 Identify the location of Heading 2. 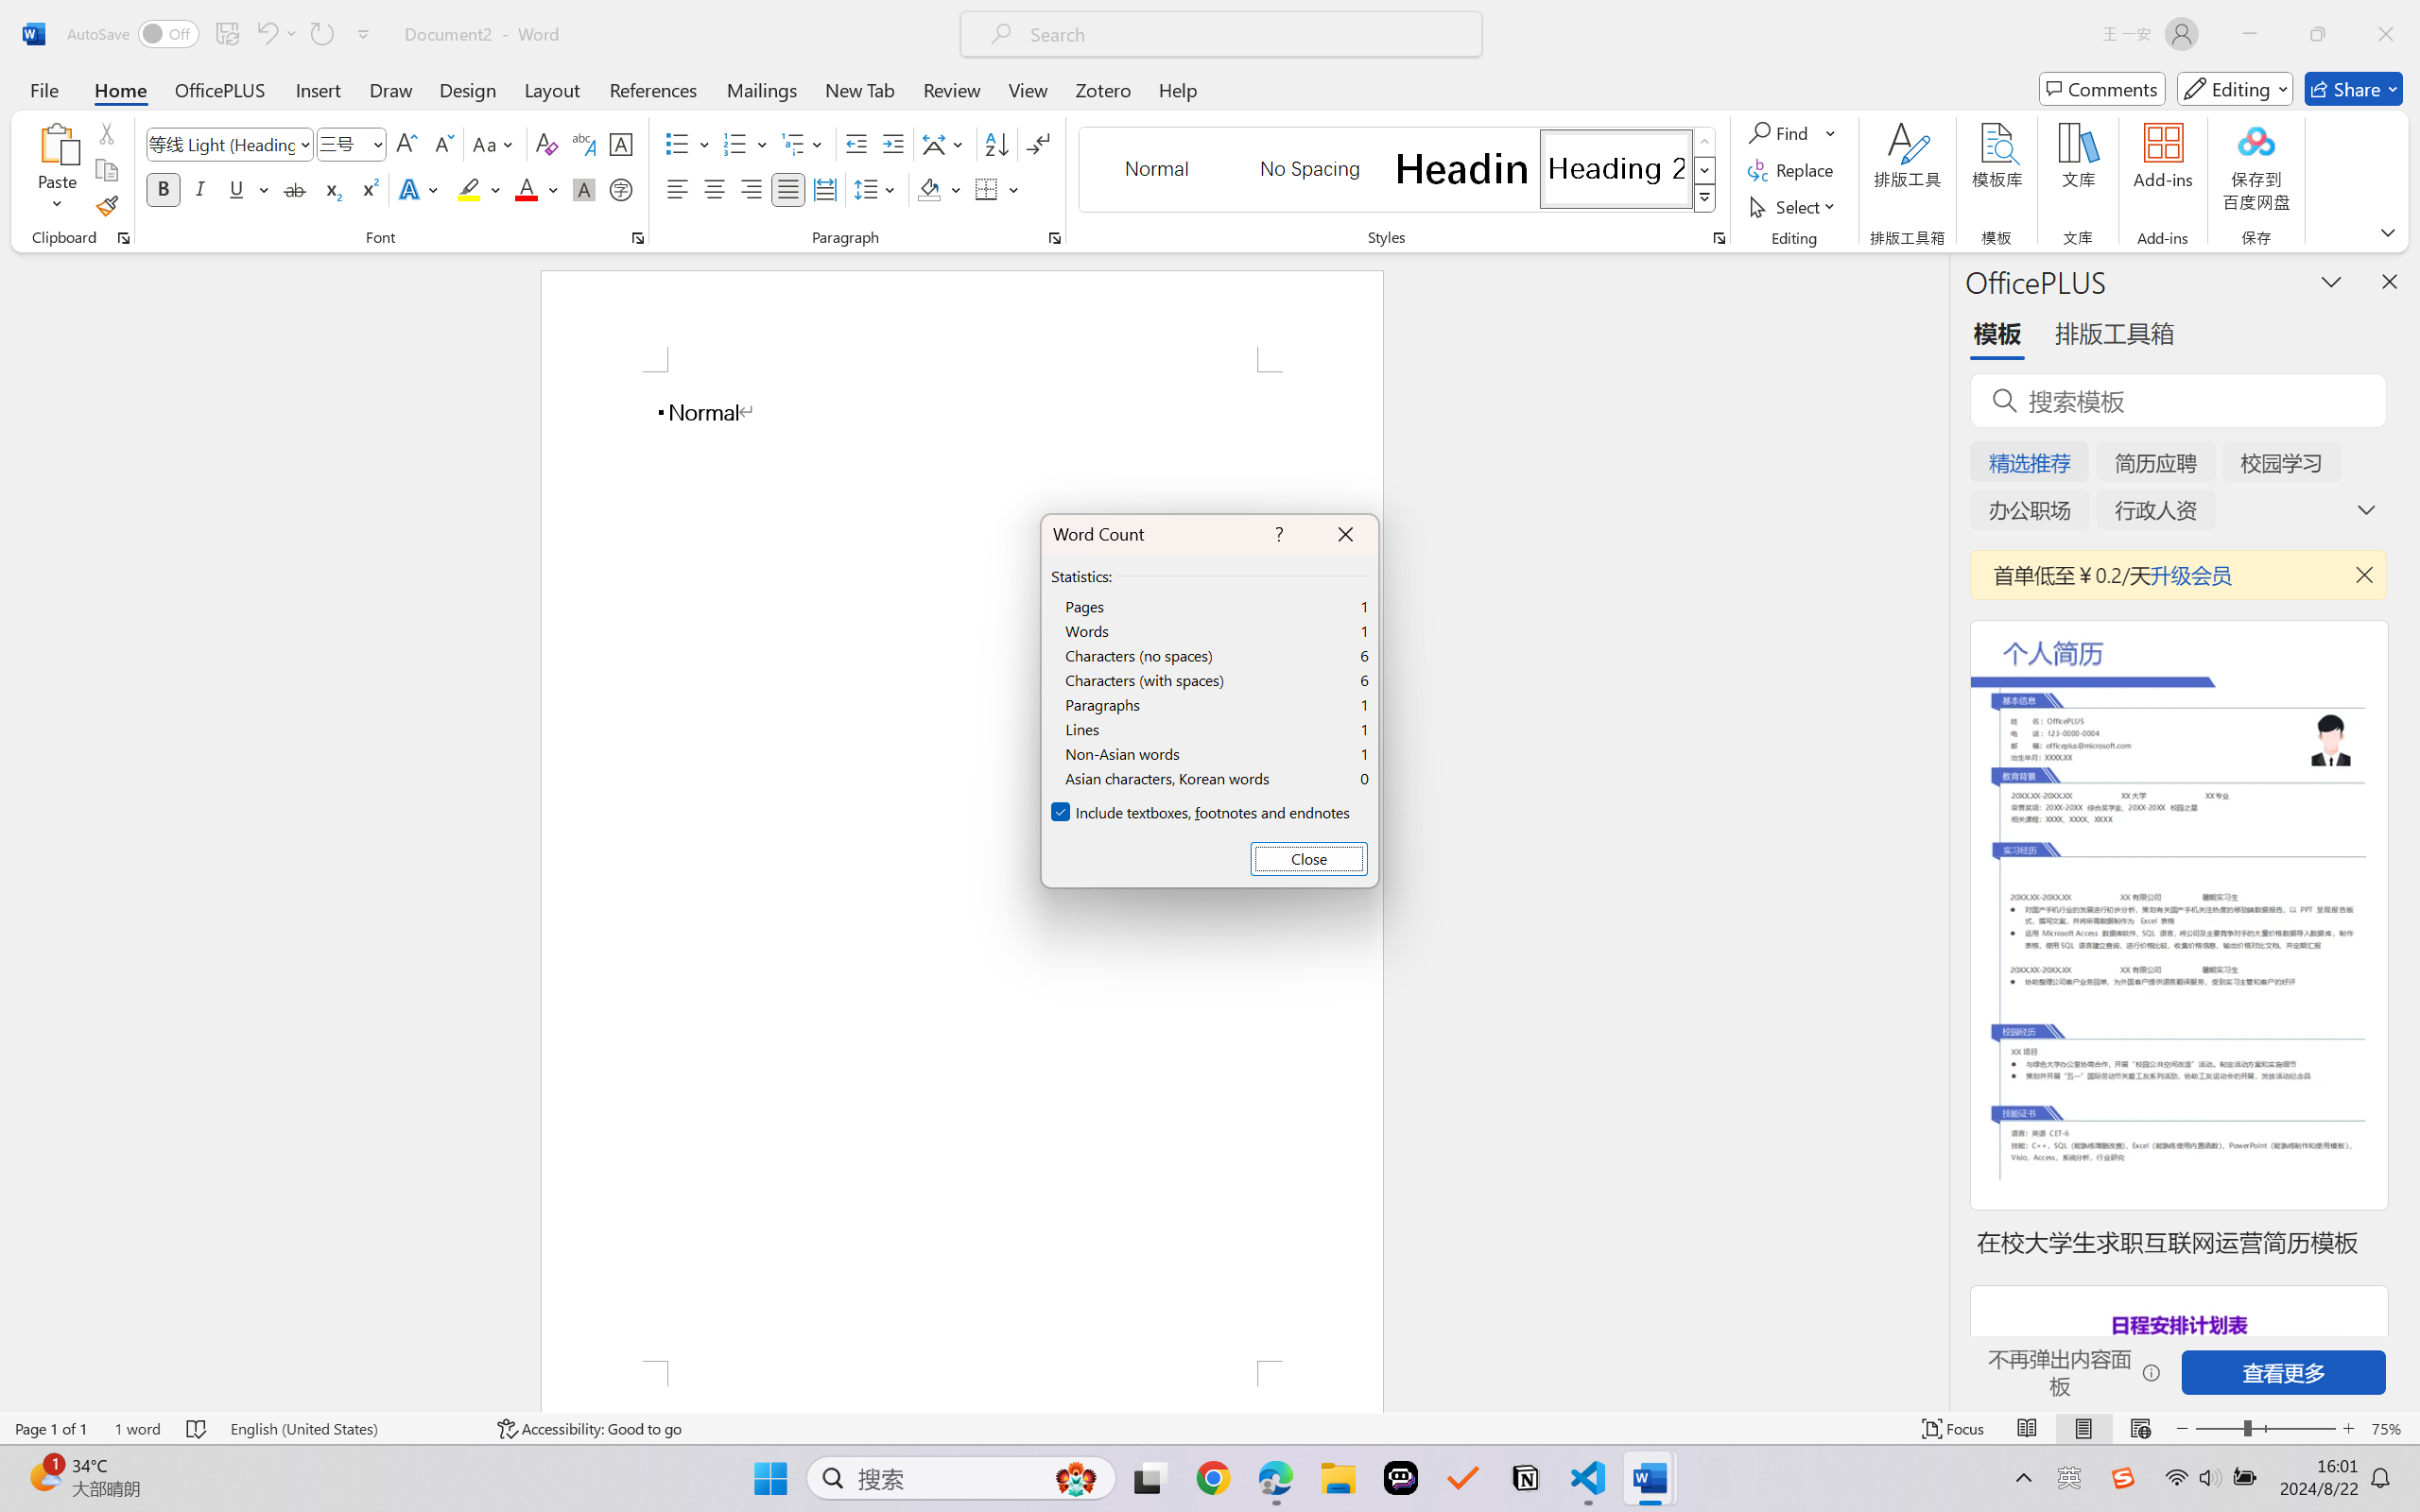
(1616, 168).